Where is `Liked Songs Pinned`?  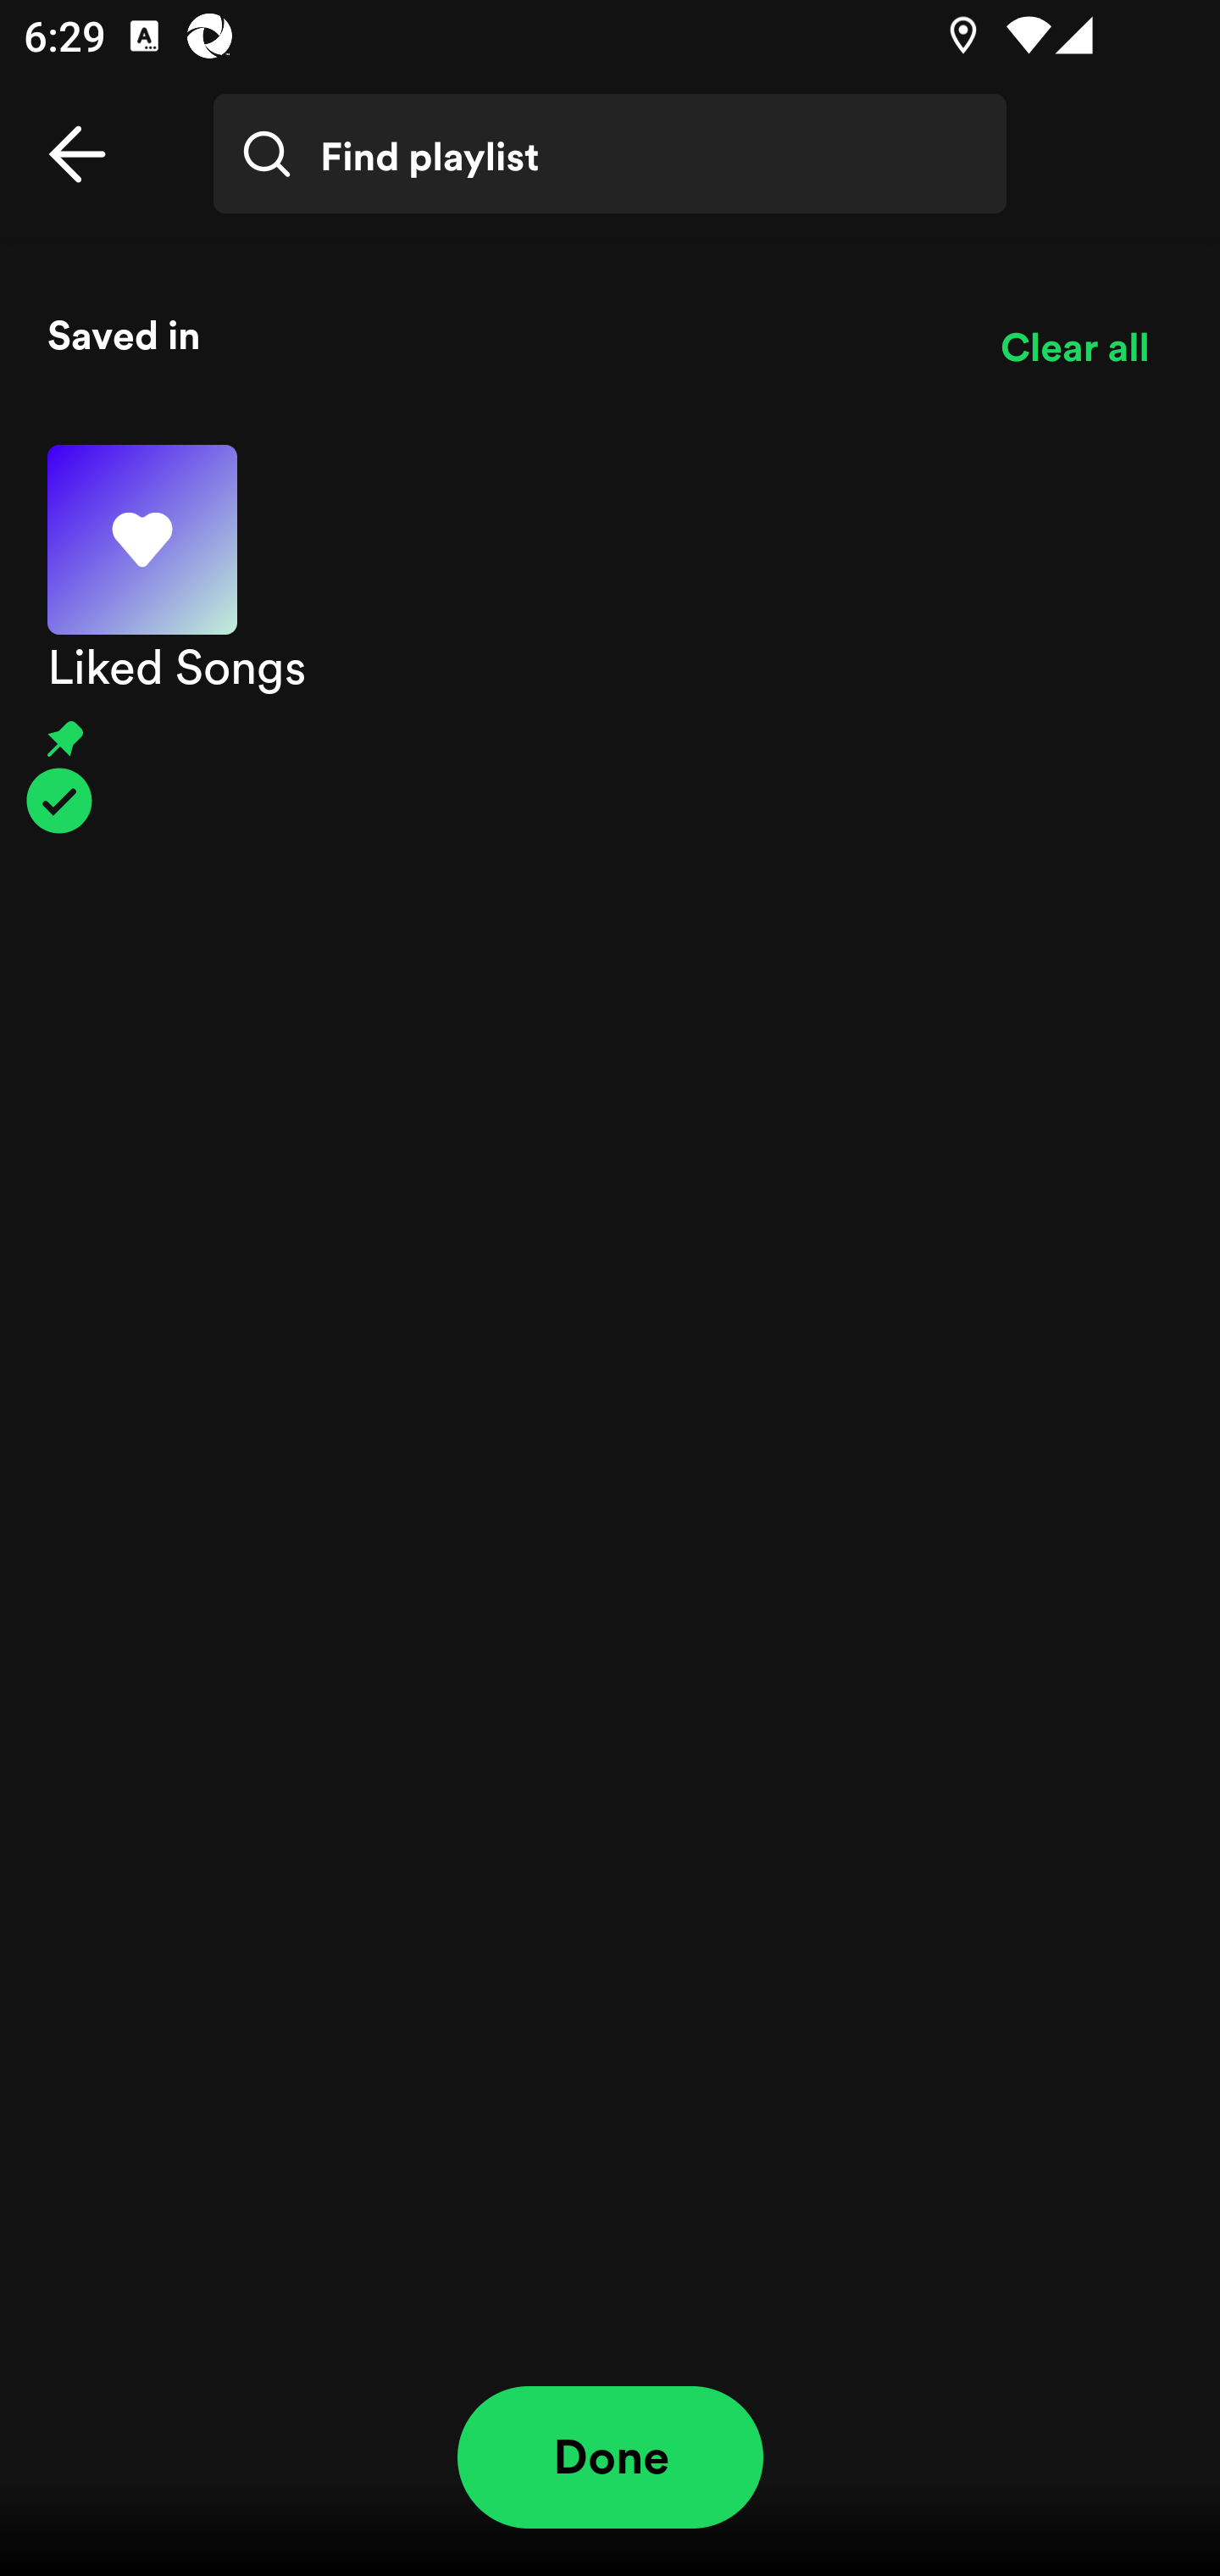
Liked Songs Pinned is located at coordinates (610, 640).